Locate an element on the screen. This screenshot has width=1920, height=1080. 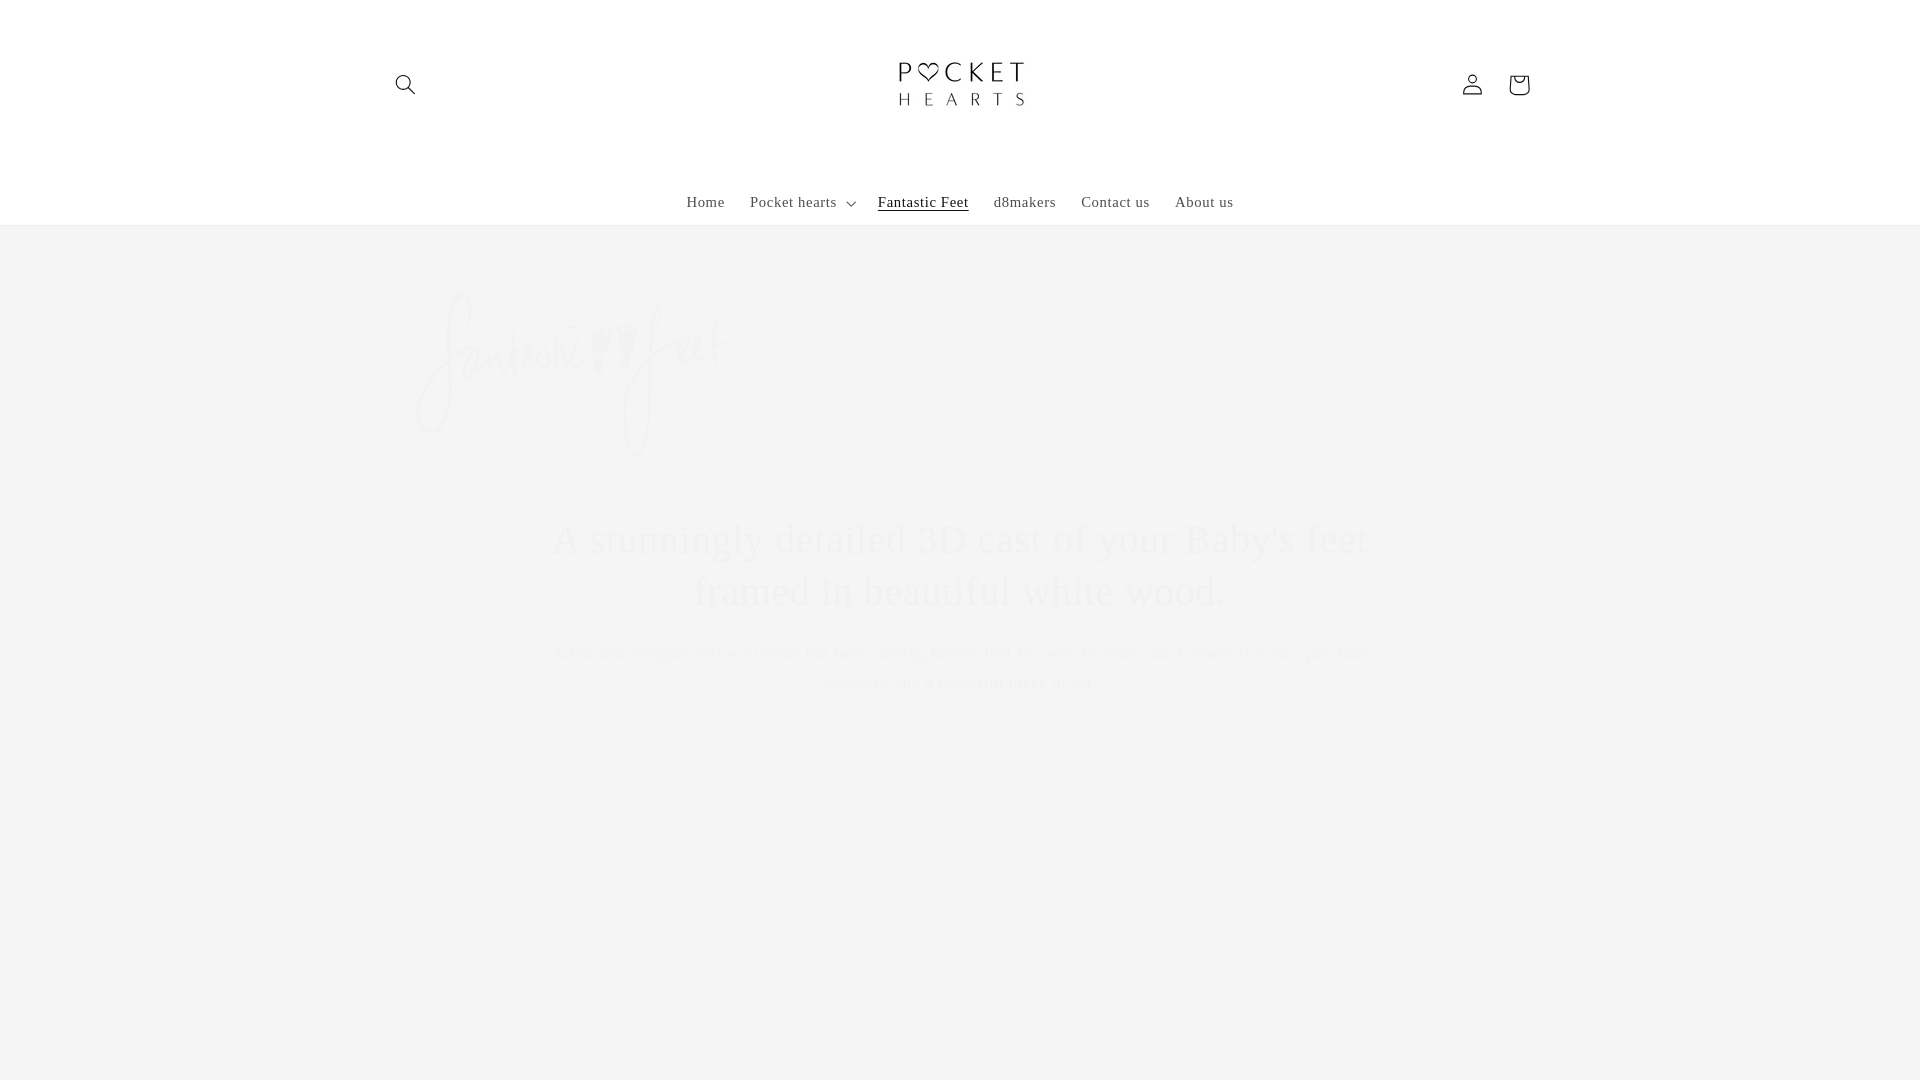
d8makers is located at coordinates (1024, 202).